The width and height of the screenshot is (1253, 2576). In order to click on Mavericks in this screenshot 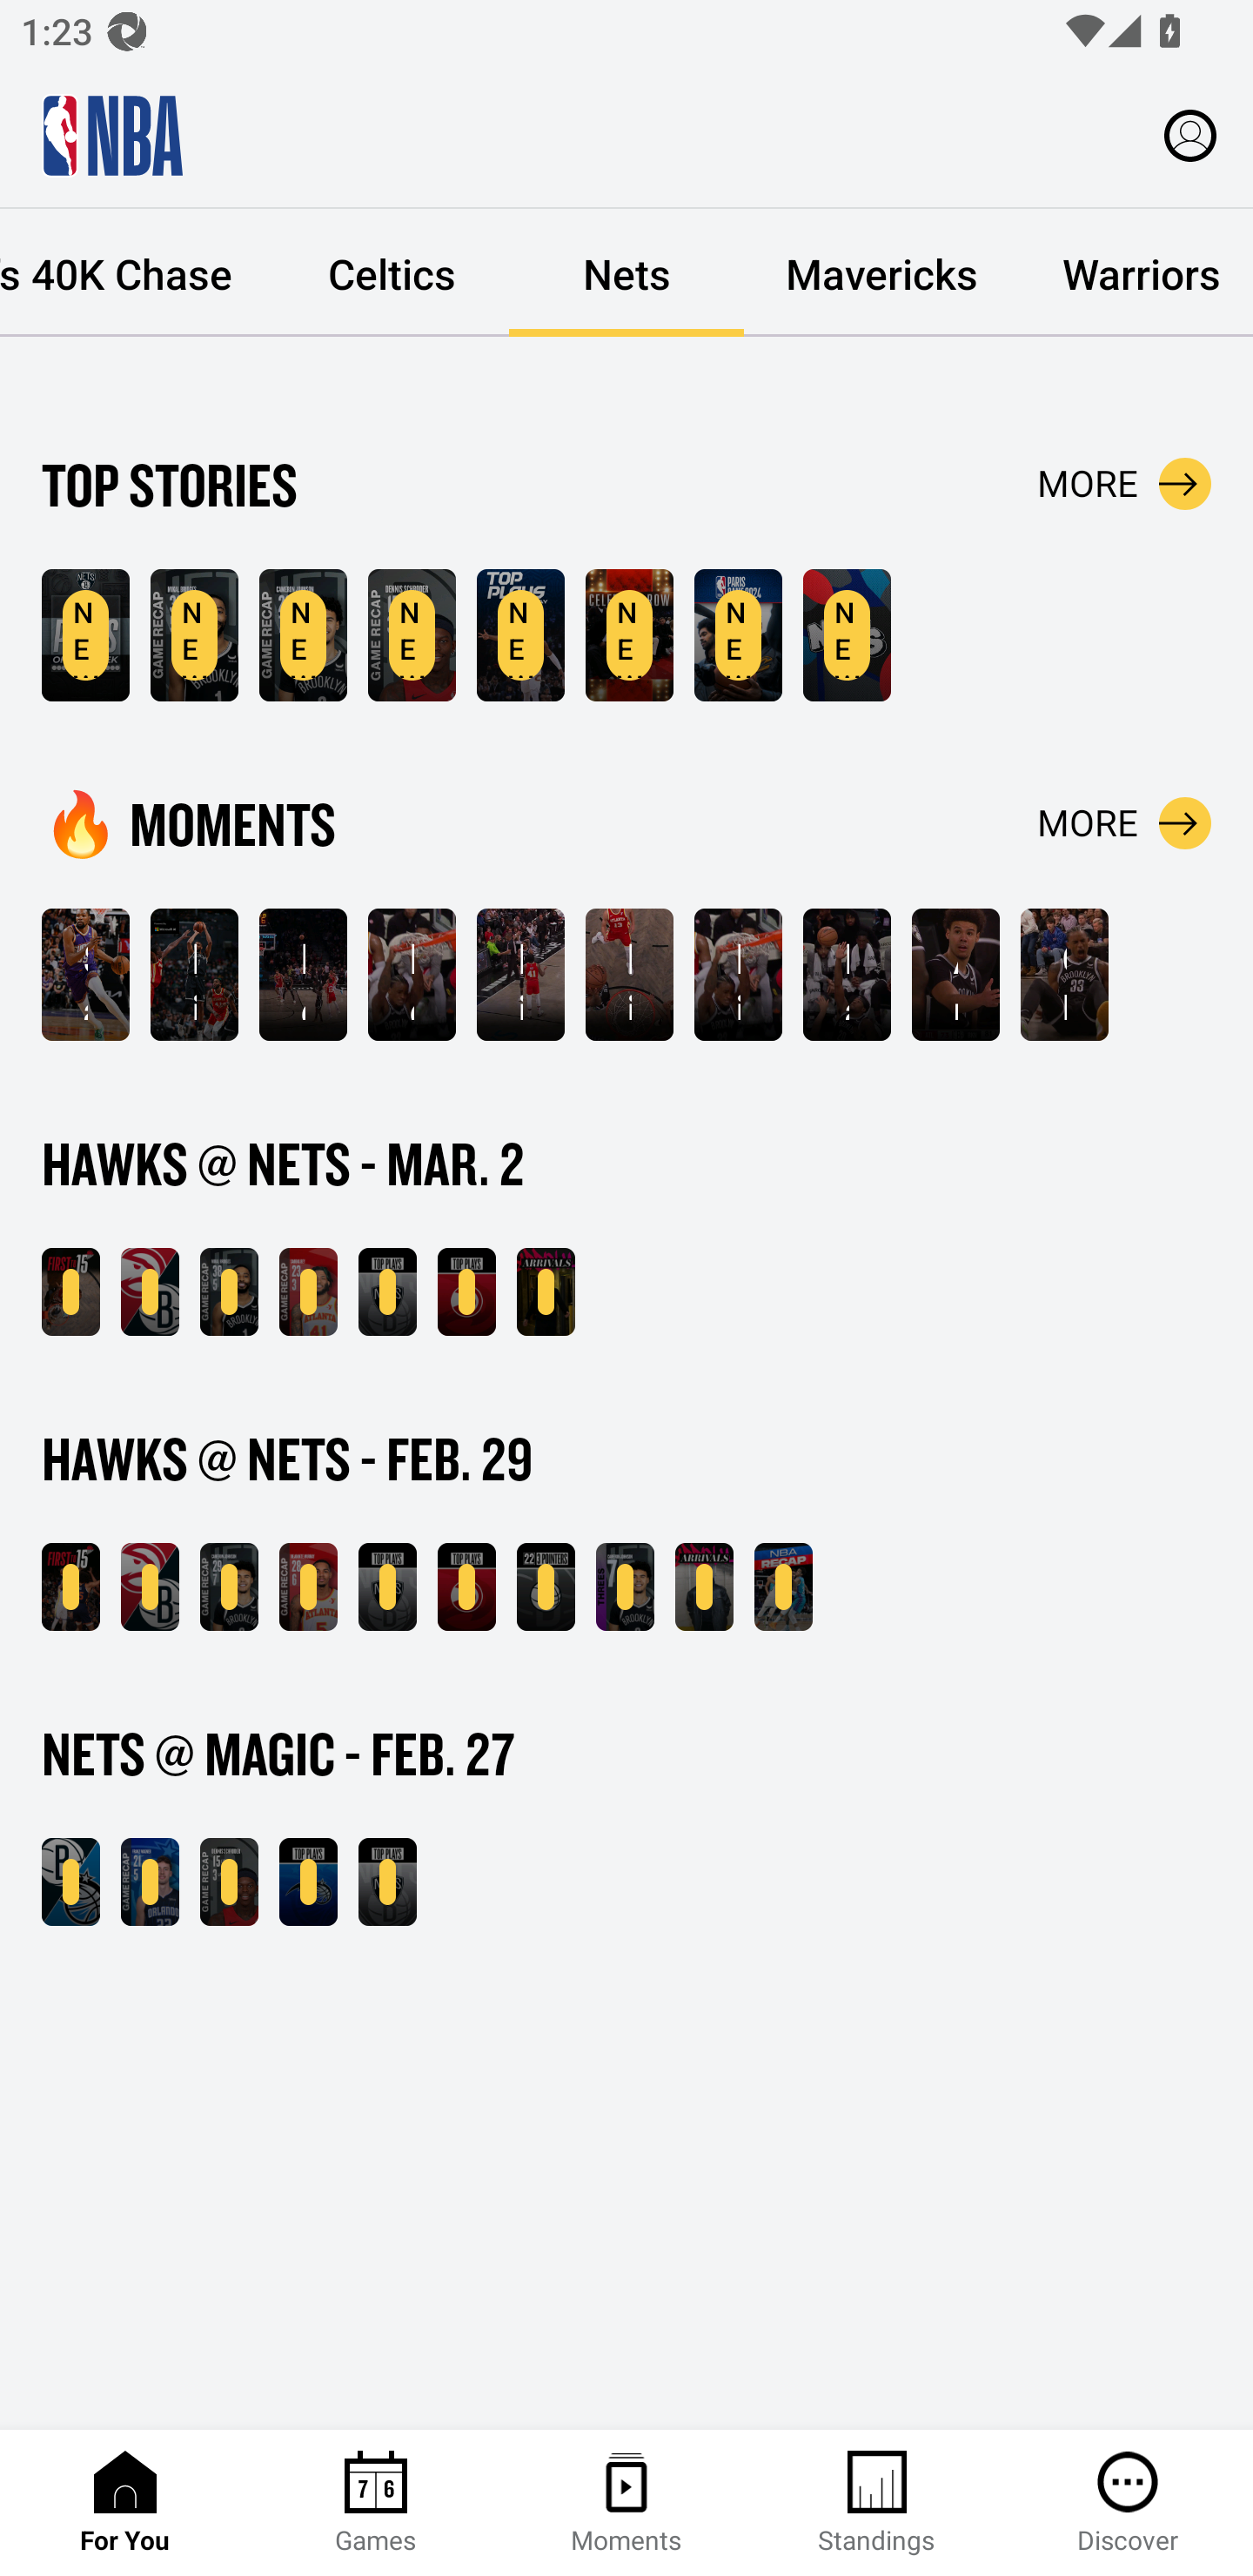, I will do `click(882, 273)`.